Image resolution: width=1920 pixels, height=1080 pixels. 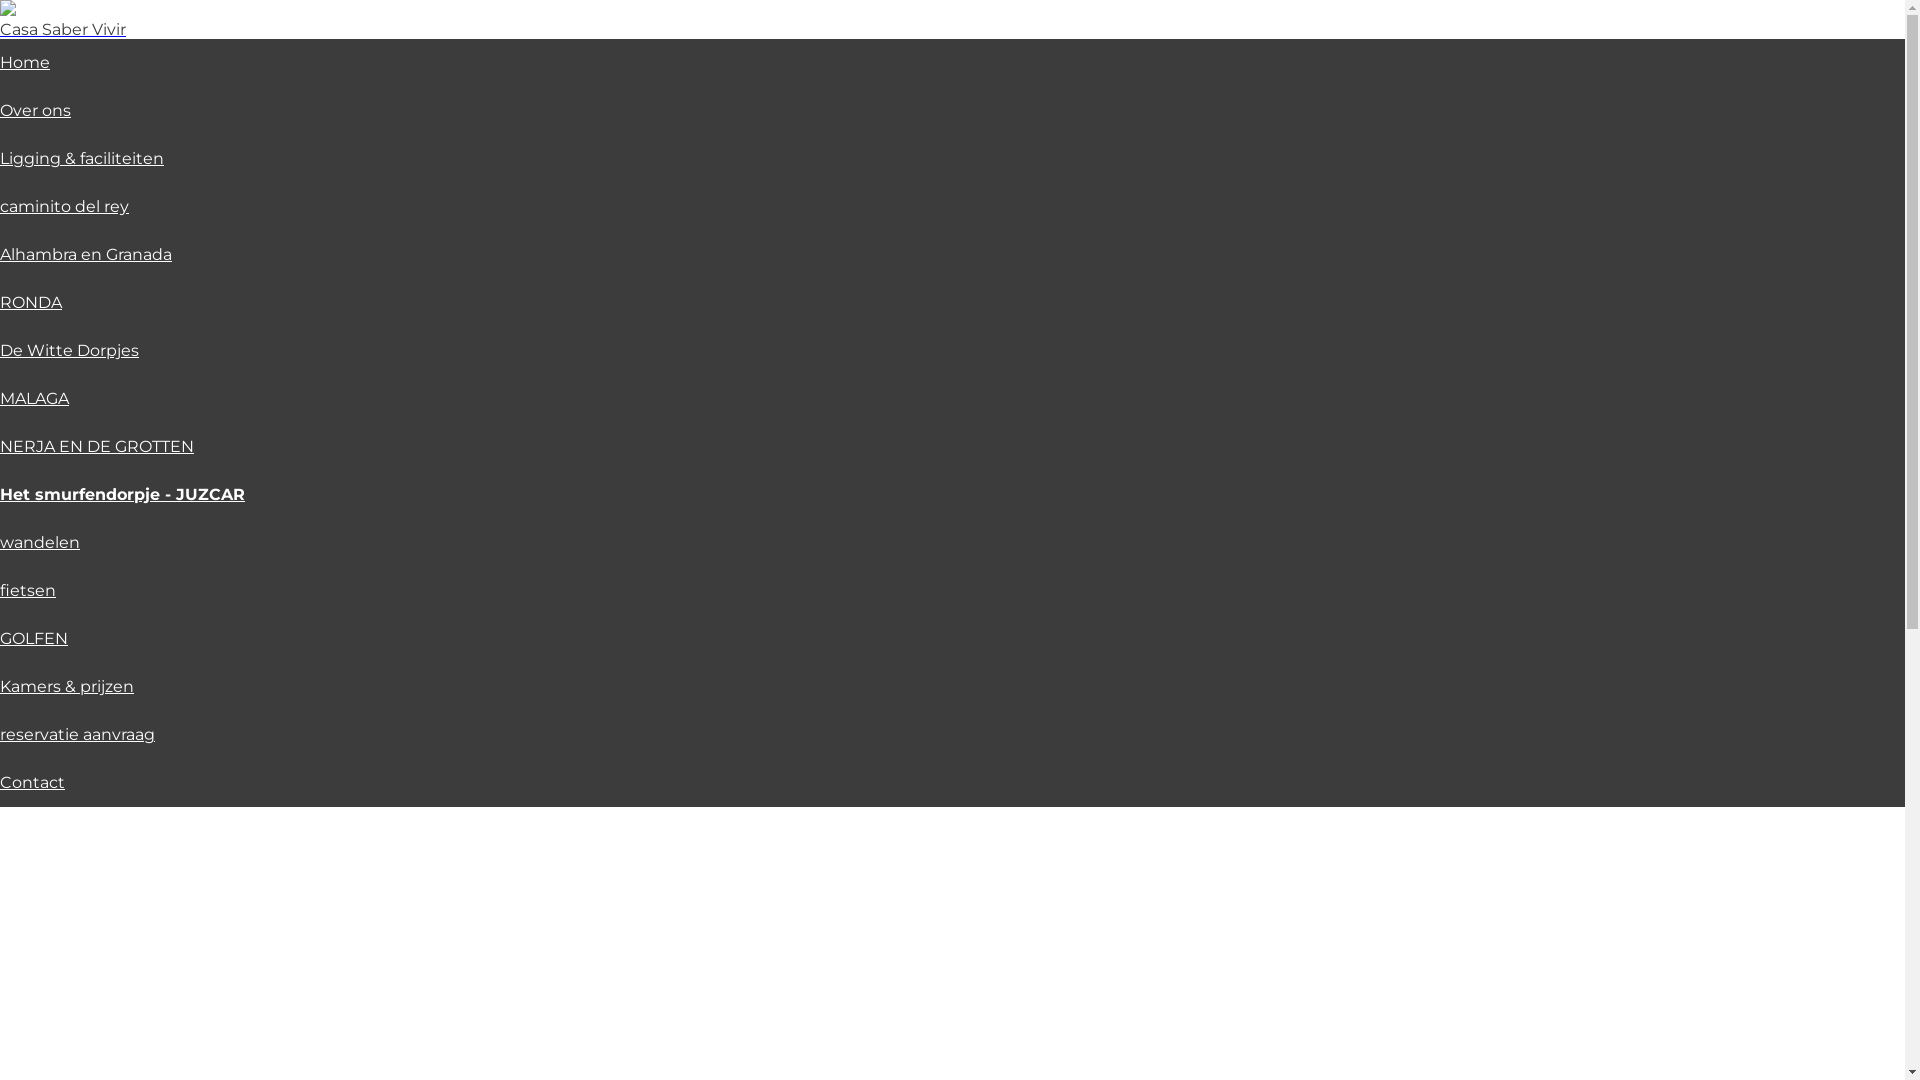 What do you see at coordinates (67, 686) in the screenshot?
I see `Kamers & prijzen` at bounding box center [67, 686].